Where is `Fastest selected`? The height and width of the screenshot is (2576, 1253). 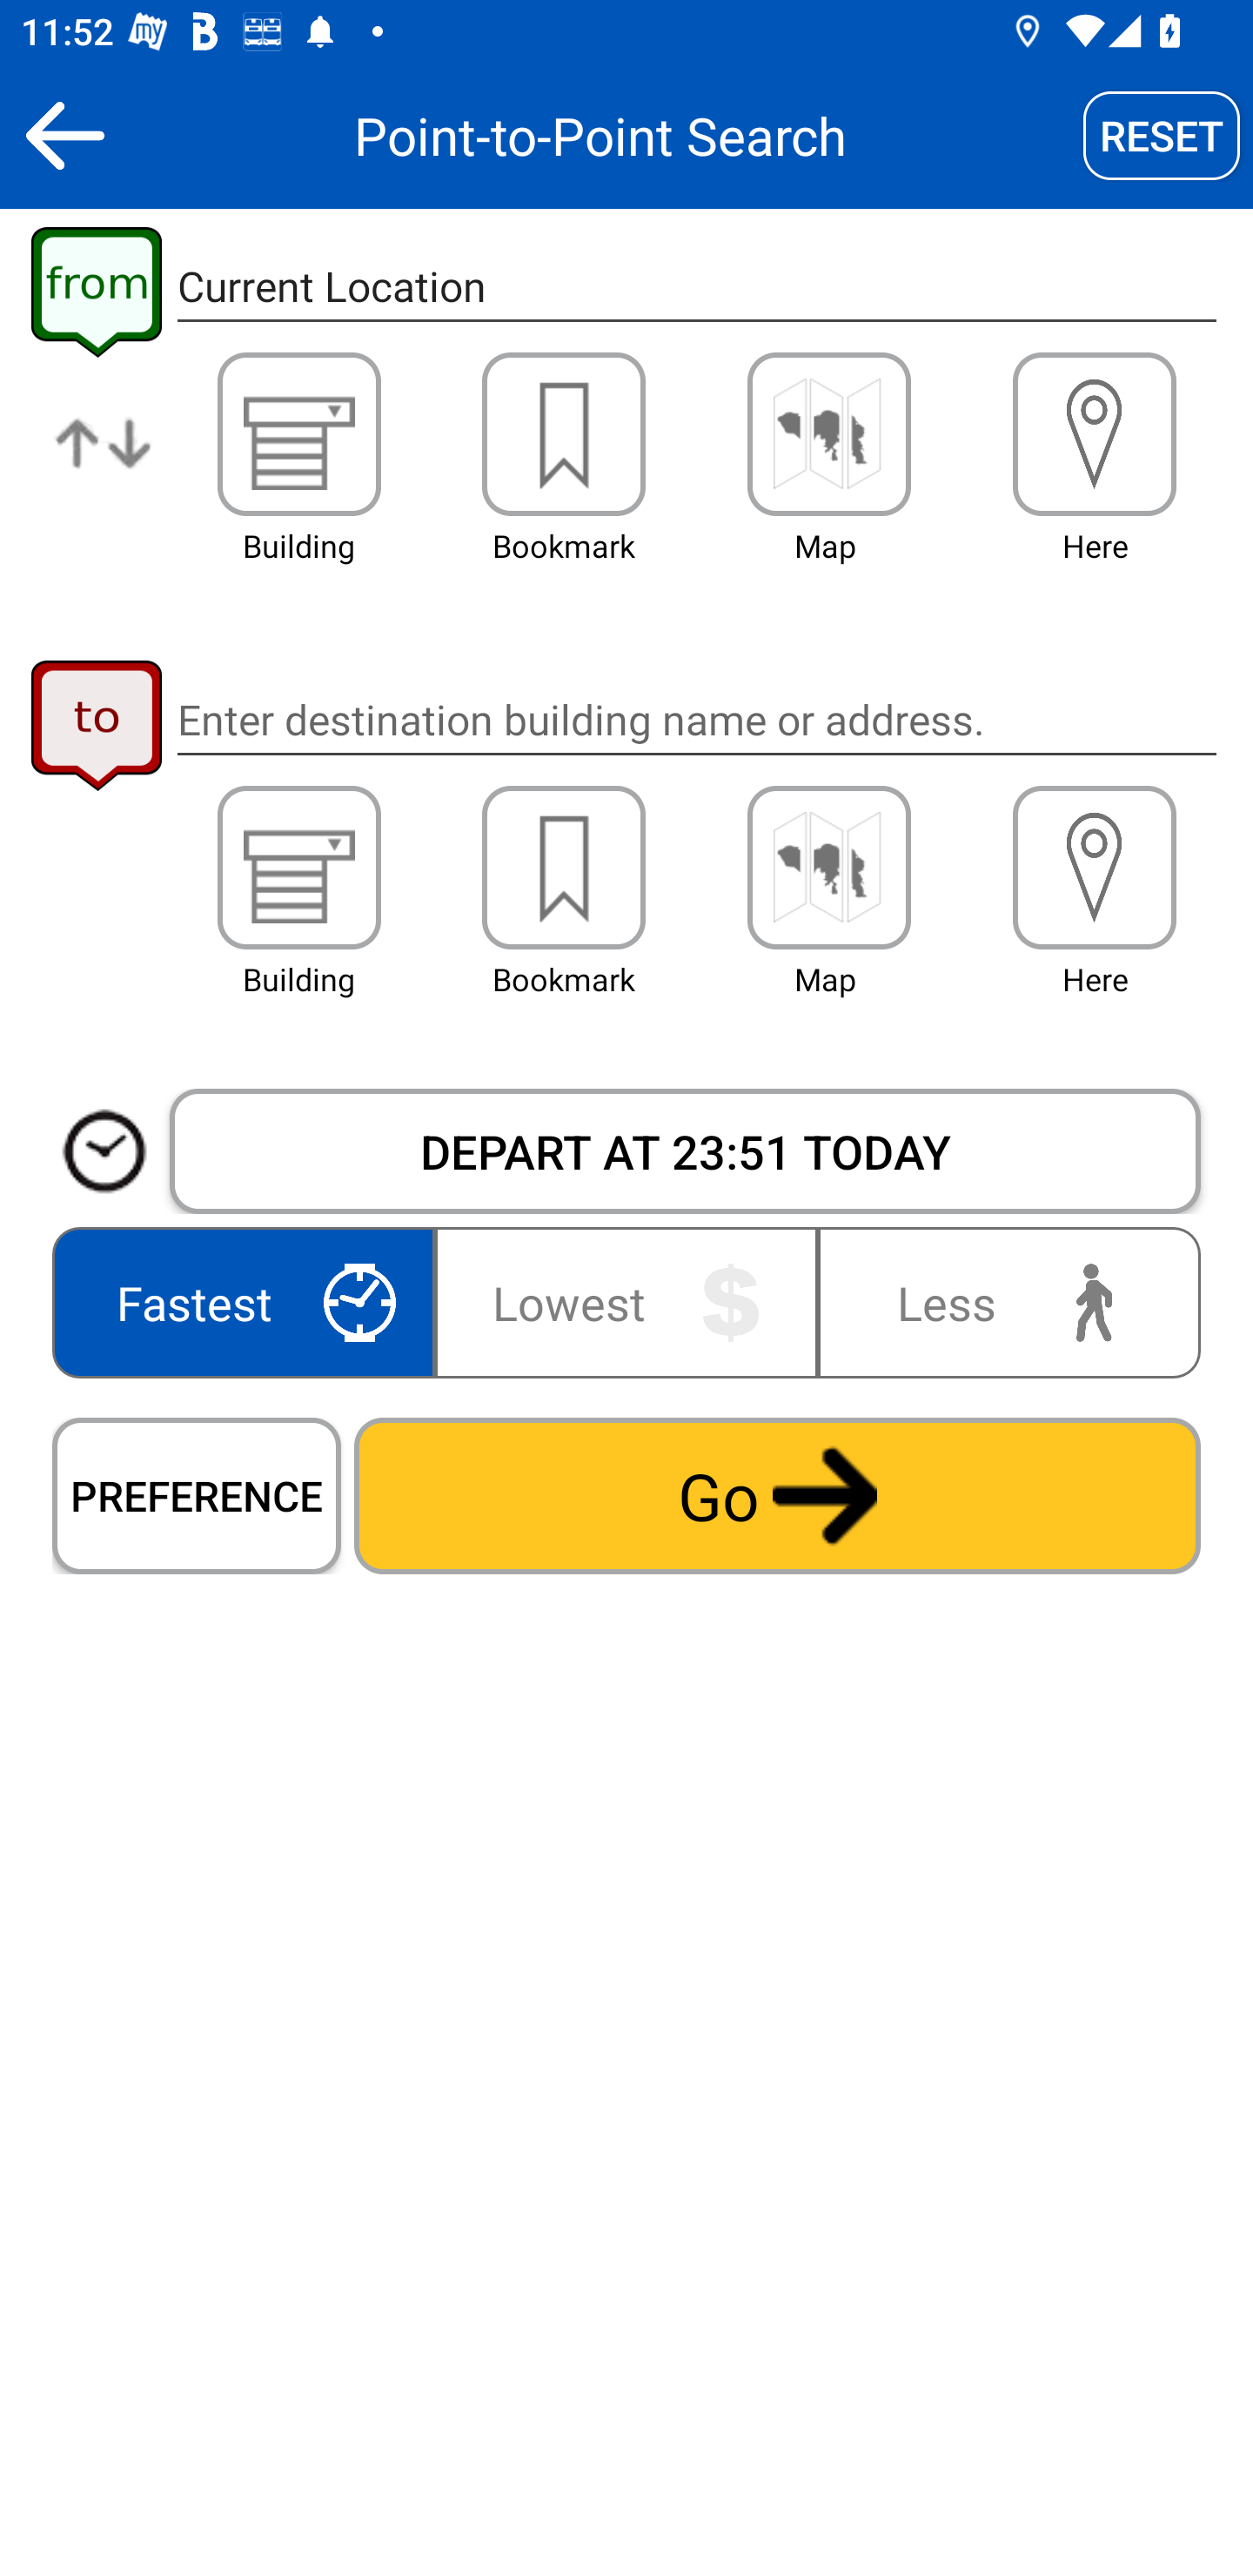
Fastest selected is located at coordinates (249, 1302).